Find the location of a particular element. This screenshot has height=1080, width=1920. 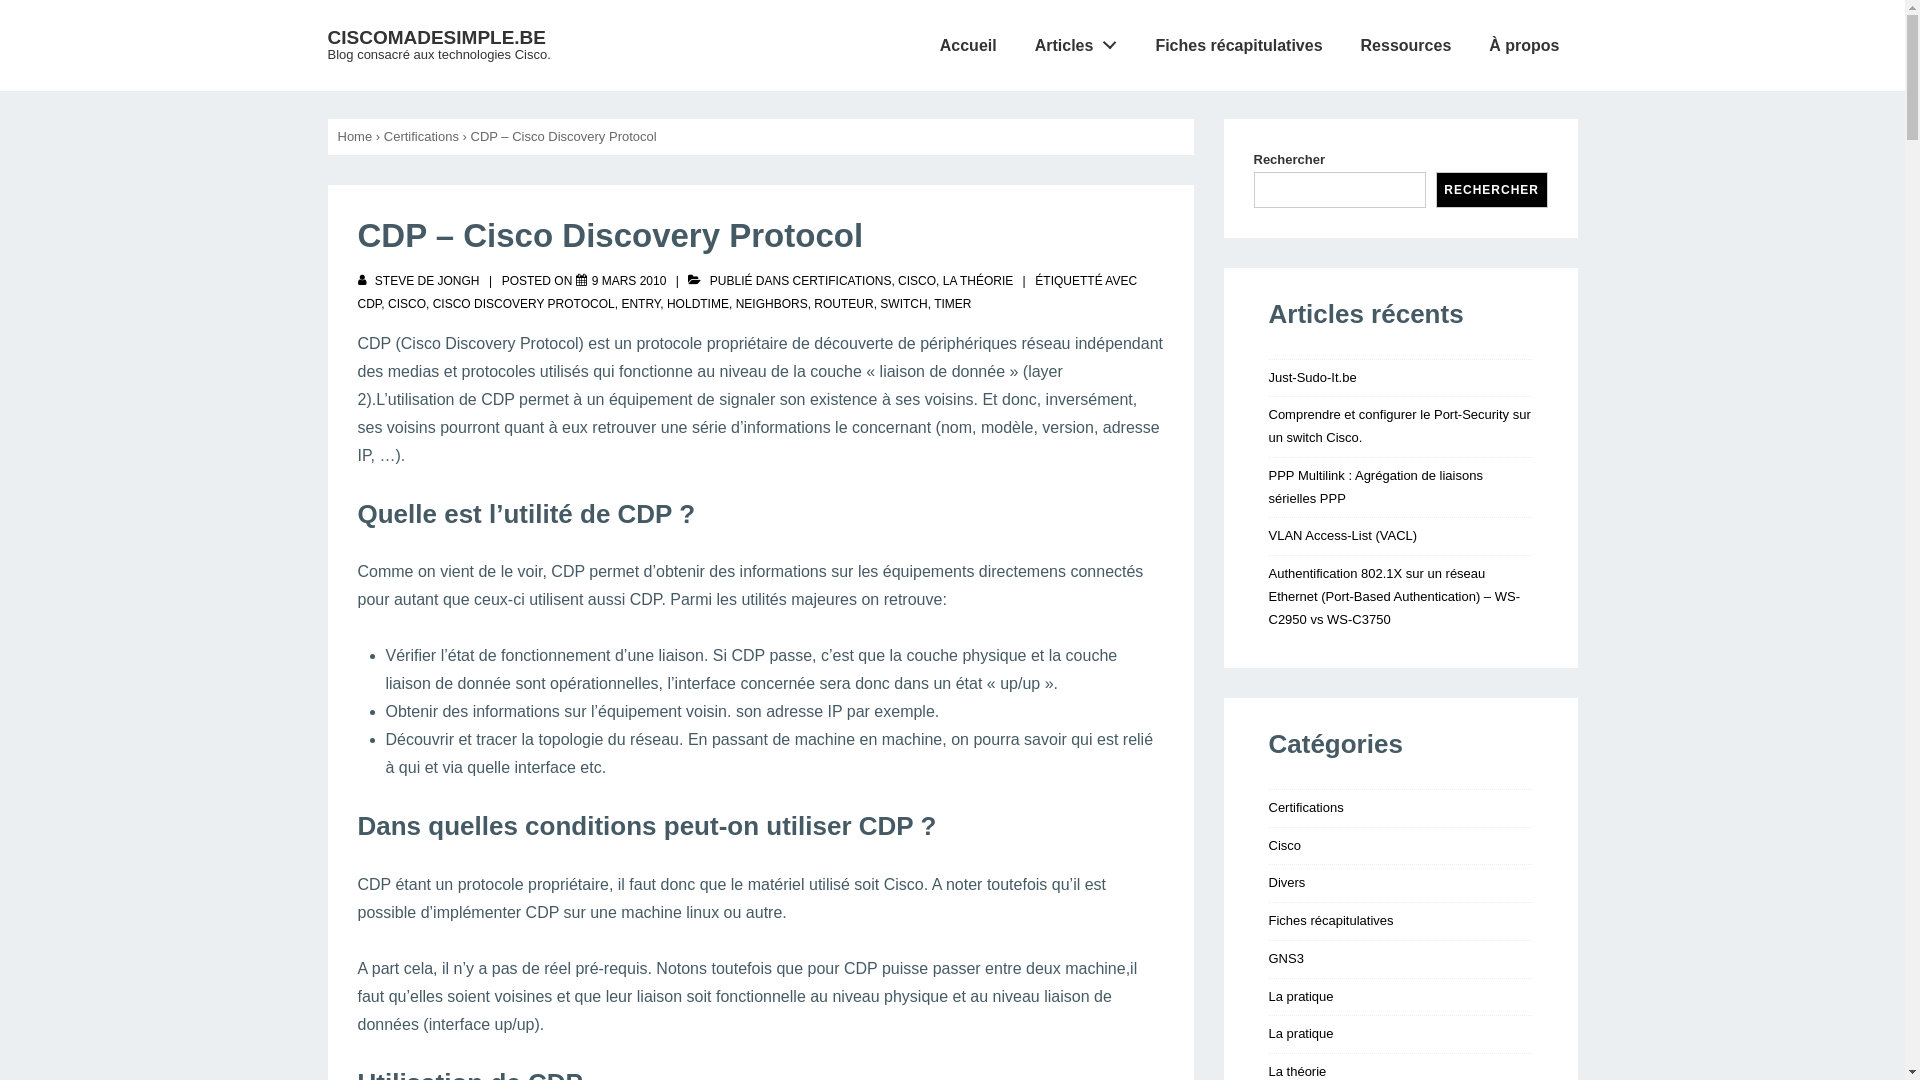

Accueil is located at coordinates (968, 46).